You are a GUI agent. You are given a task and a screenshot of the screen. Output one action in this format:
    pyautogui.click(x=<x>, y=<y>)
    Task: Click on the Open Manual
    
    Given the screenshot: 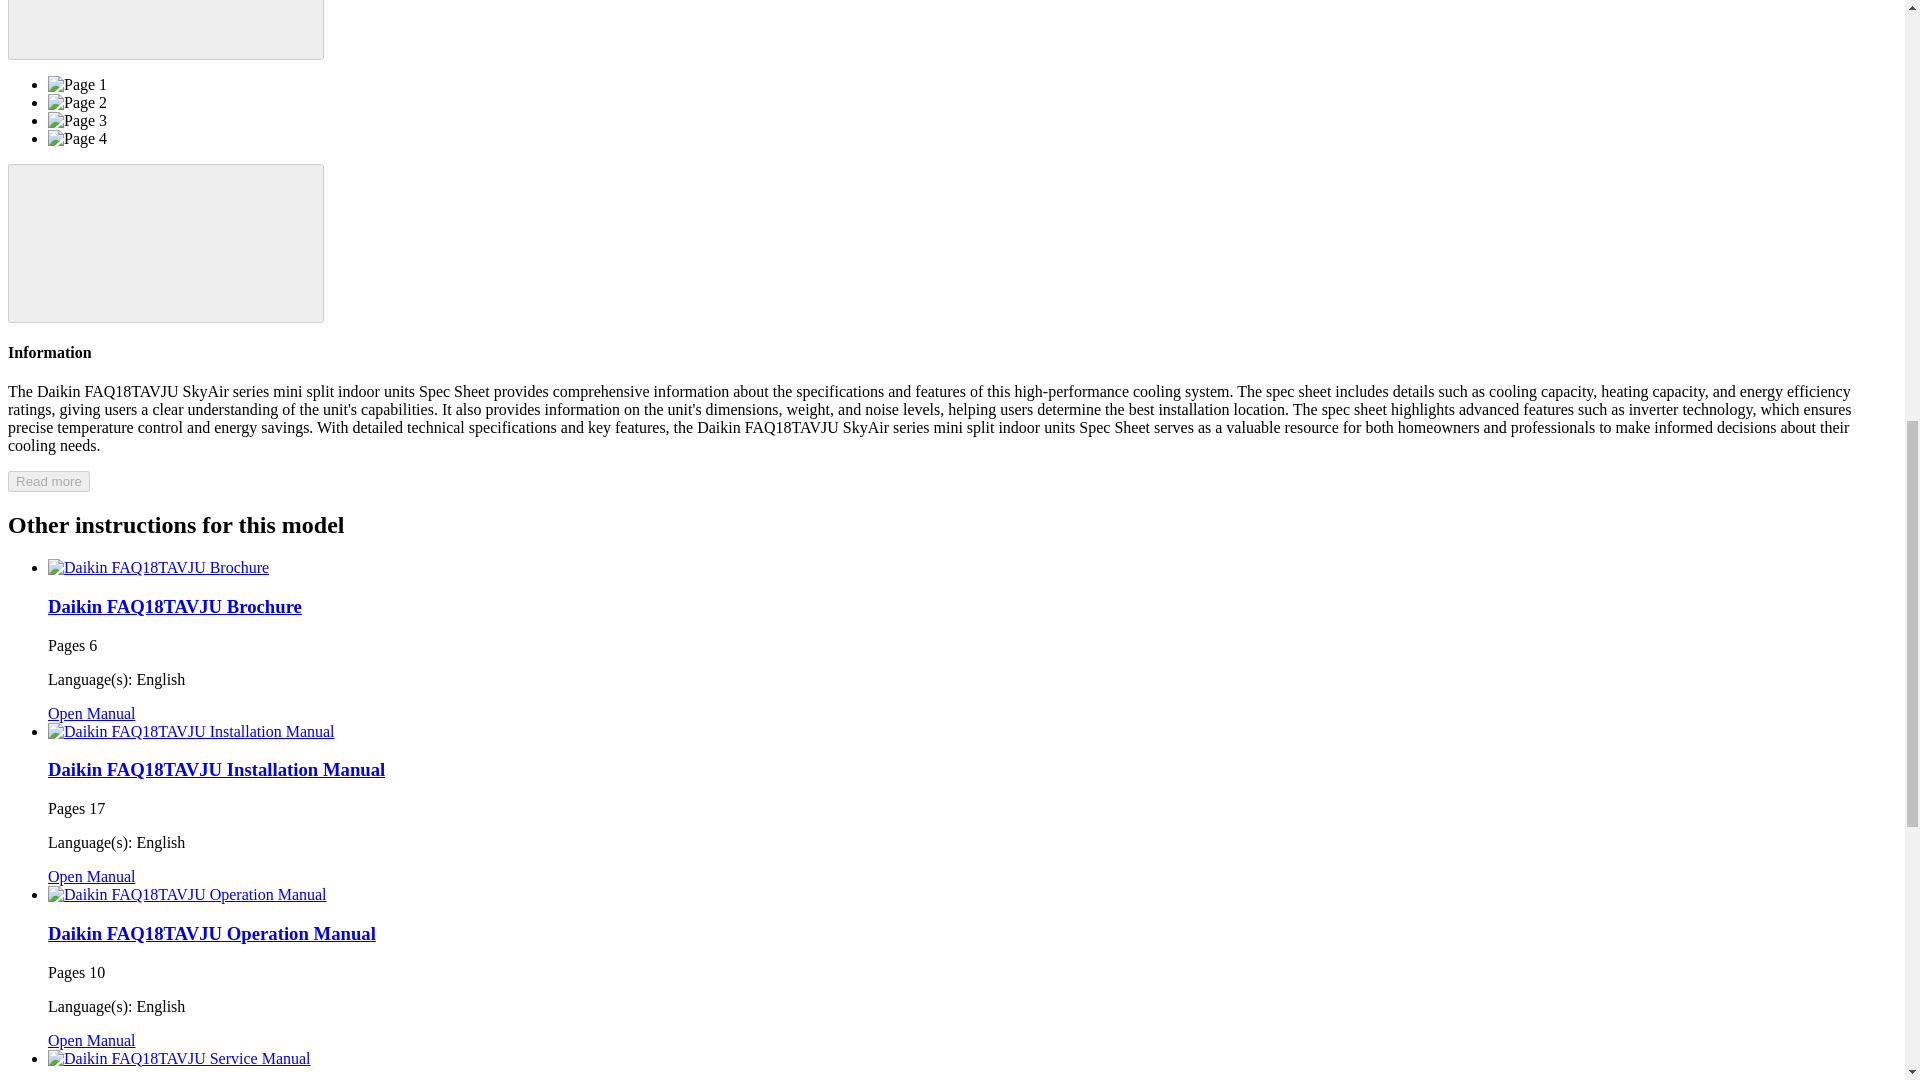 What is the action you would take?
    pyautogui.click(x=92, y=876)
    